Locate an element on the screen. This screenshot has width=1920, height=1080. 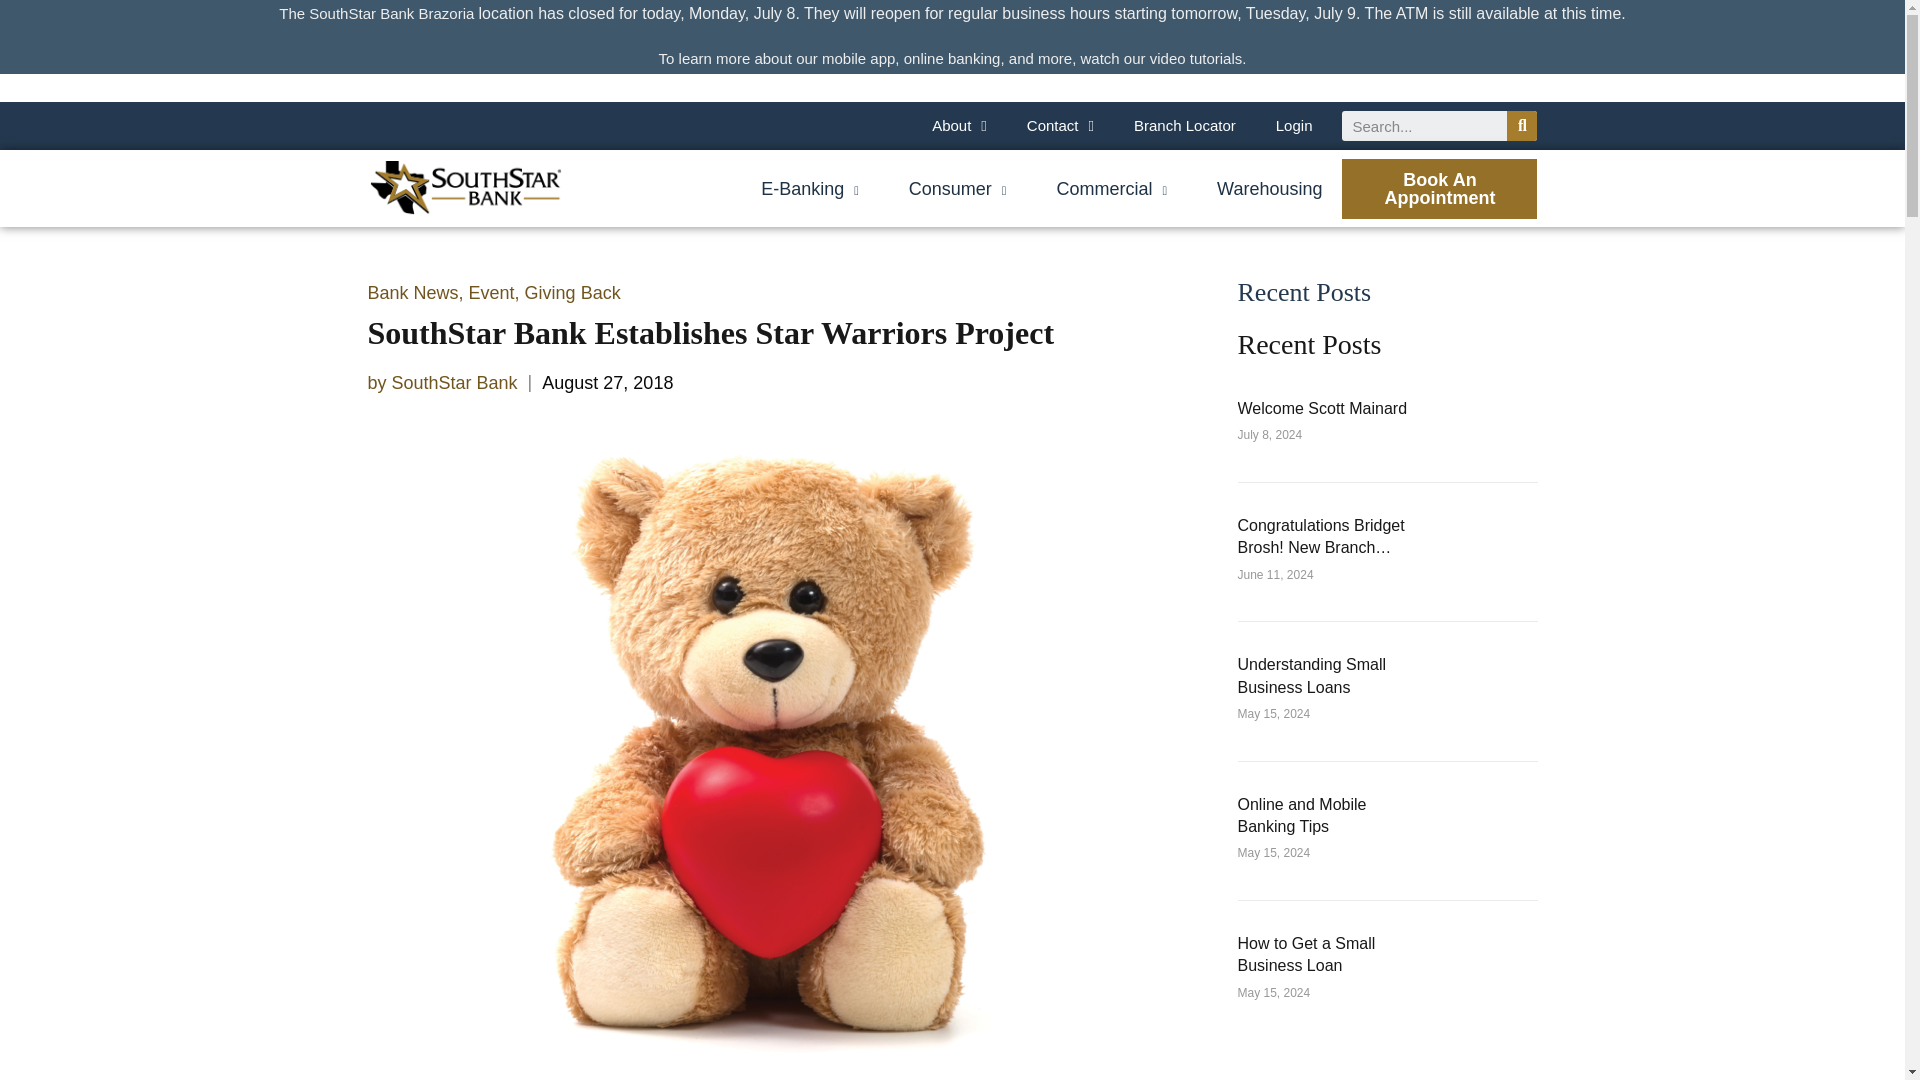
About is located at coordinates (959, 126).